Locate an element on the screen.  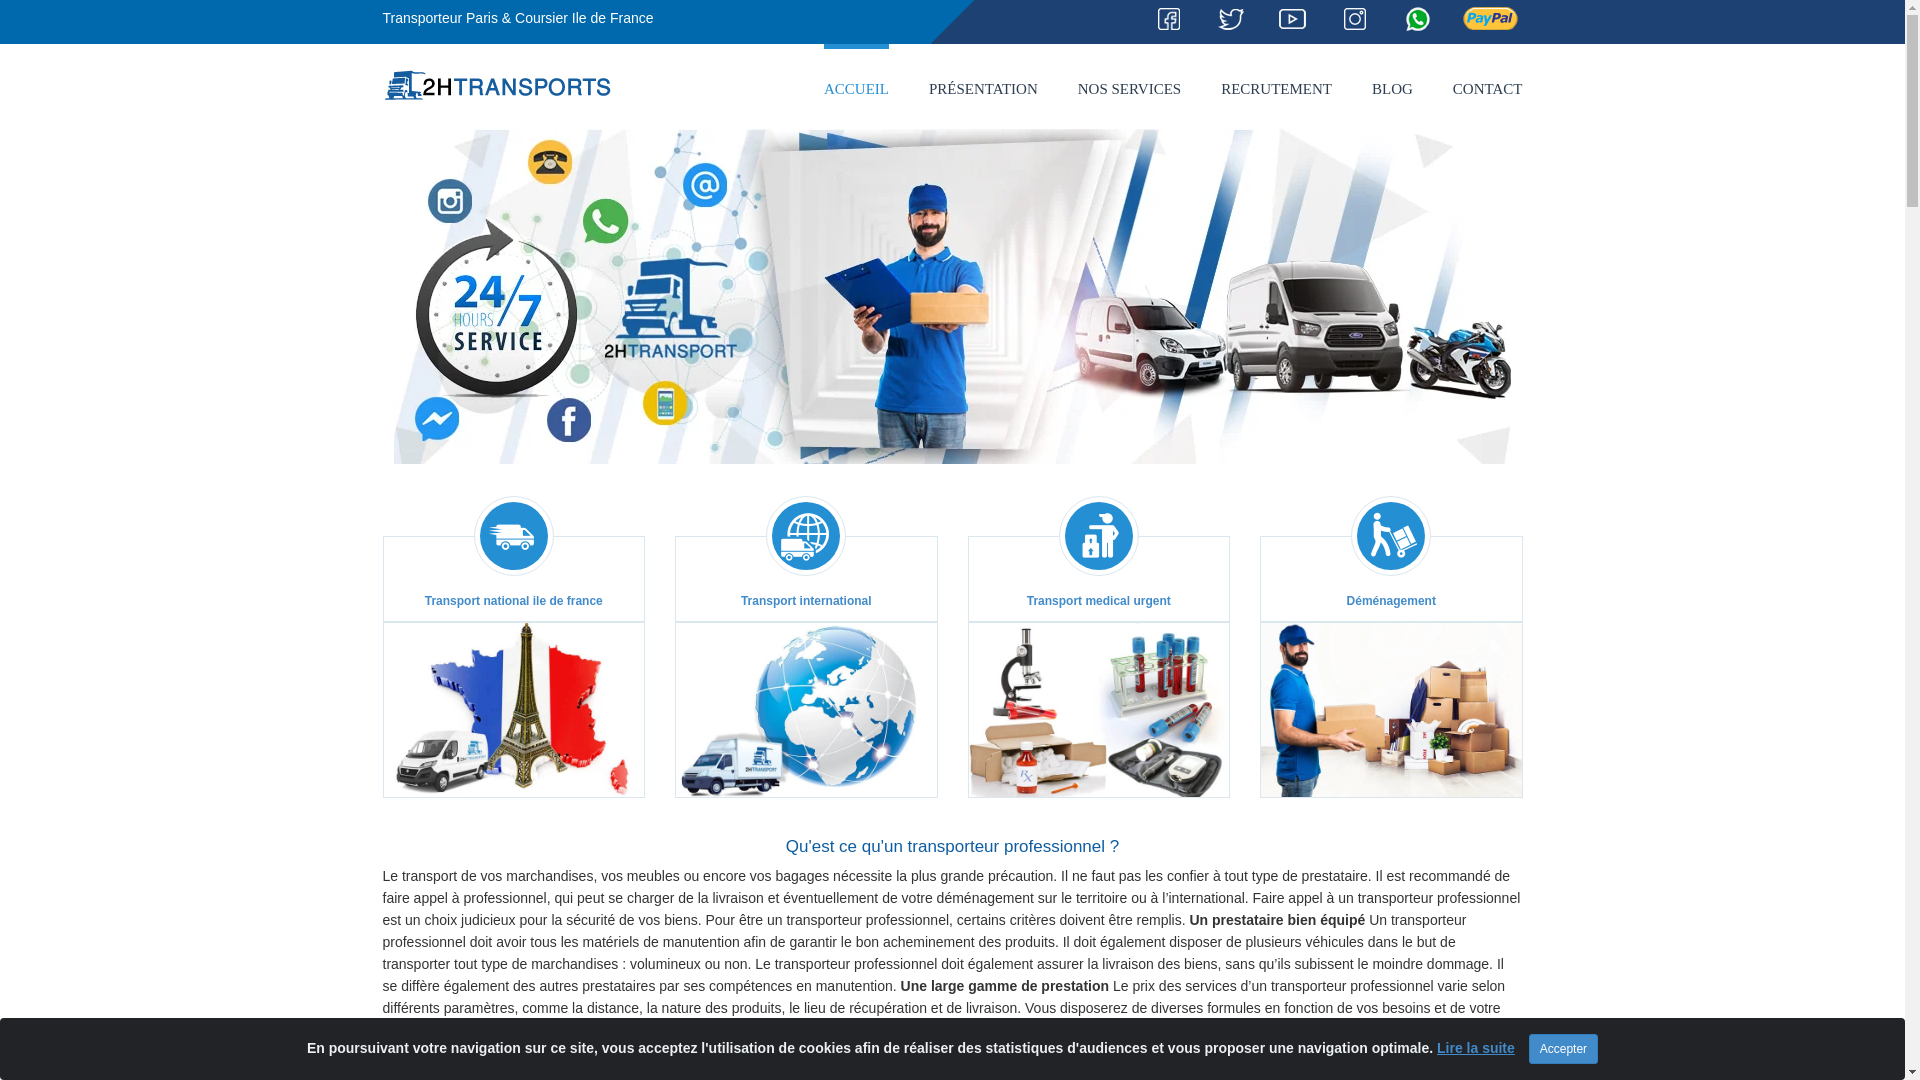
Coursier-paris-banlieue is located at coordinates (1231, 19).